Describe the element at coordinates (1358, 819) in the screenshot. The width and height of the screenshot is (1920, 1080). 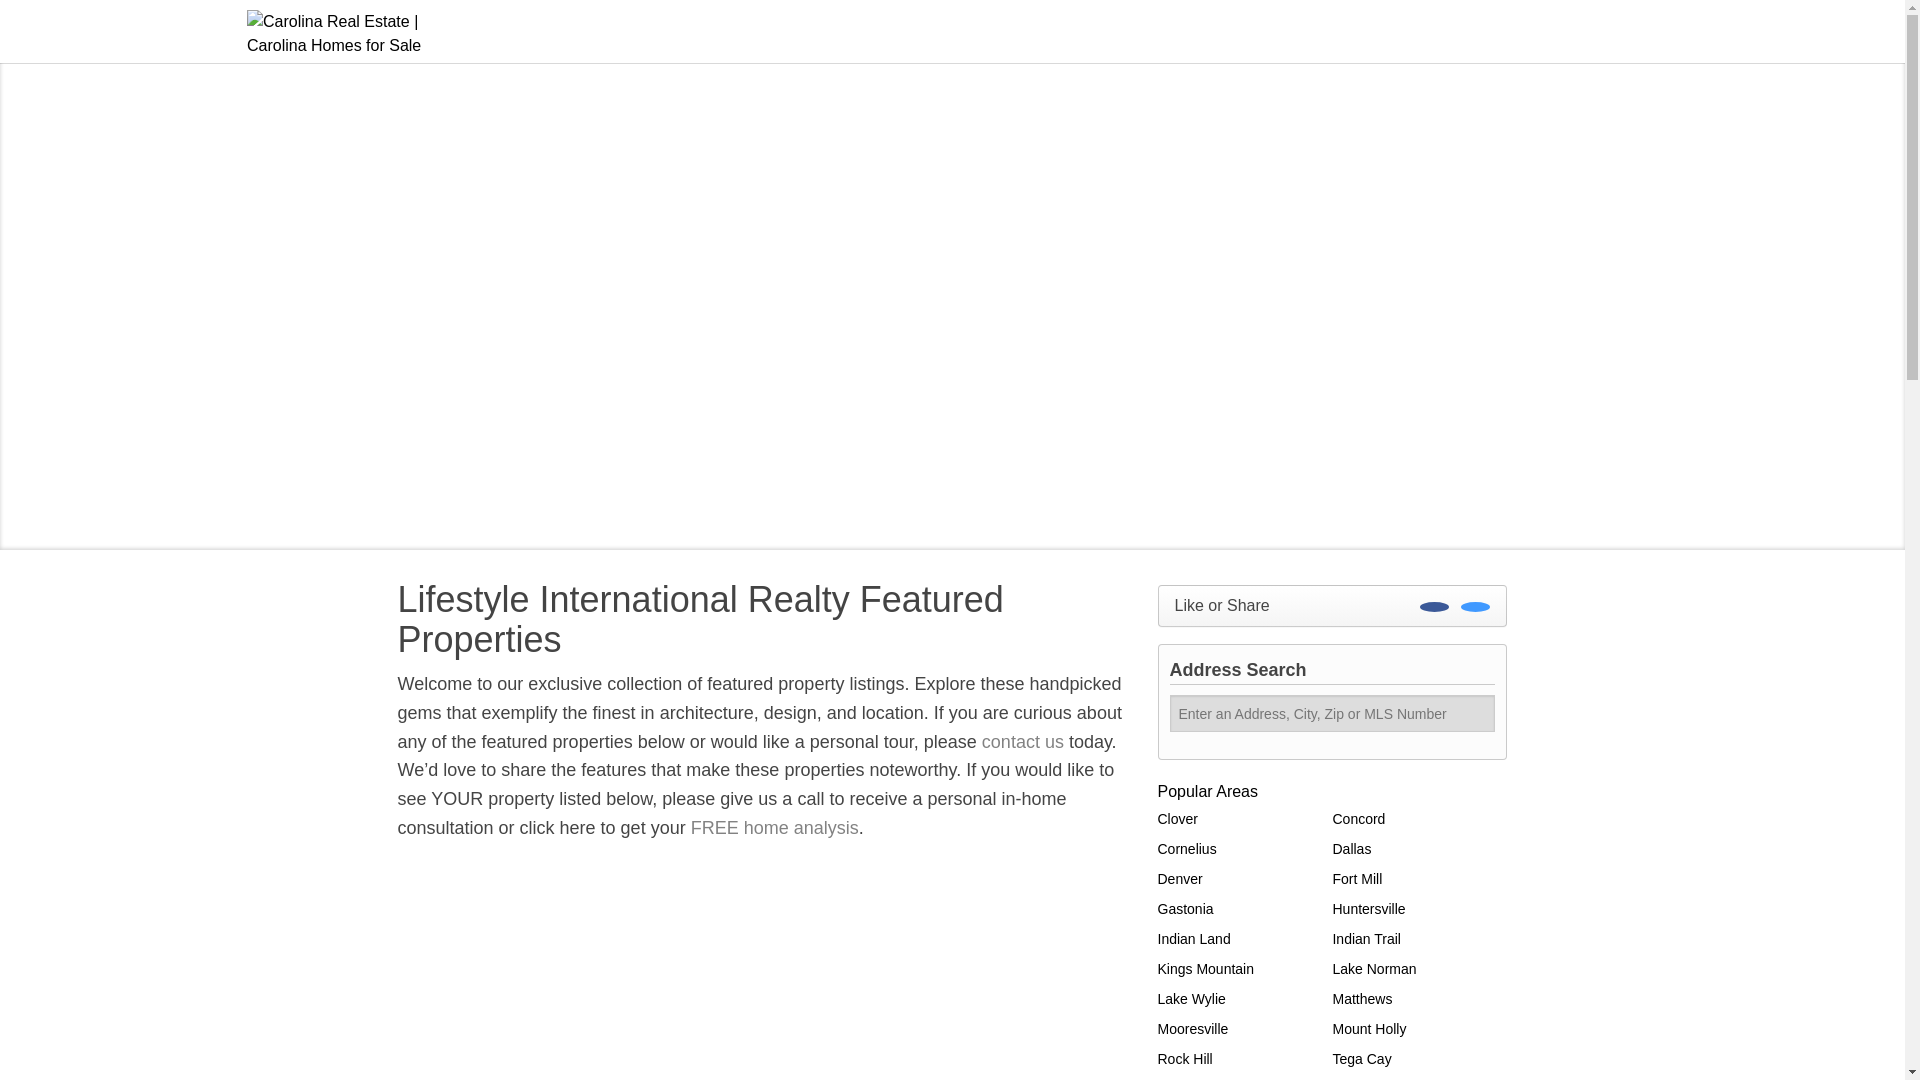
I see `Concord Homes for Sale` at that location.